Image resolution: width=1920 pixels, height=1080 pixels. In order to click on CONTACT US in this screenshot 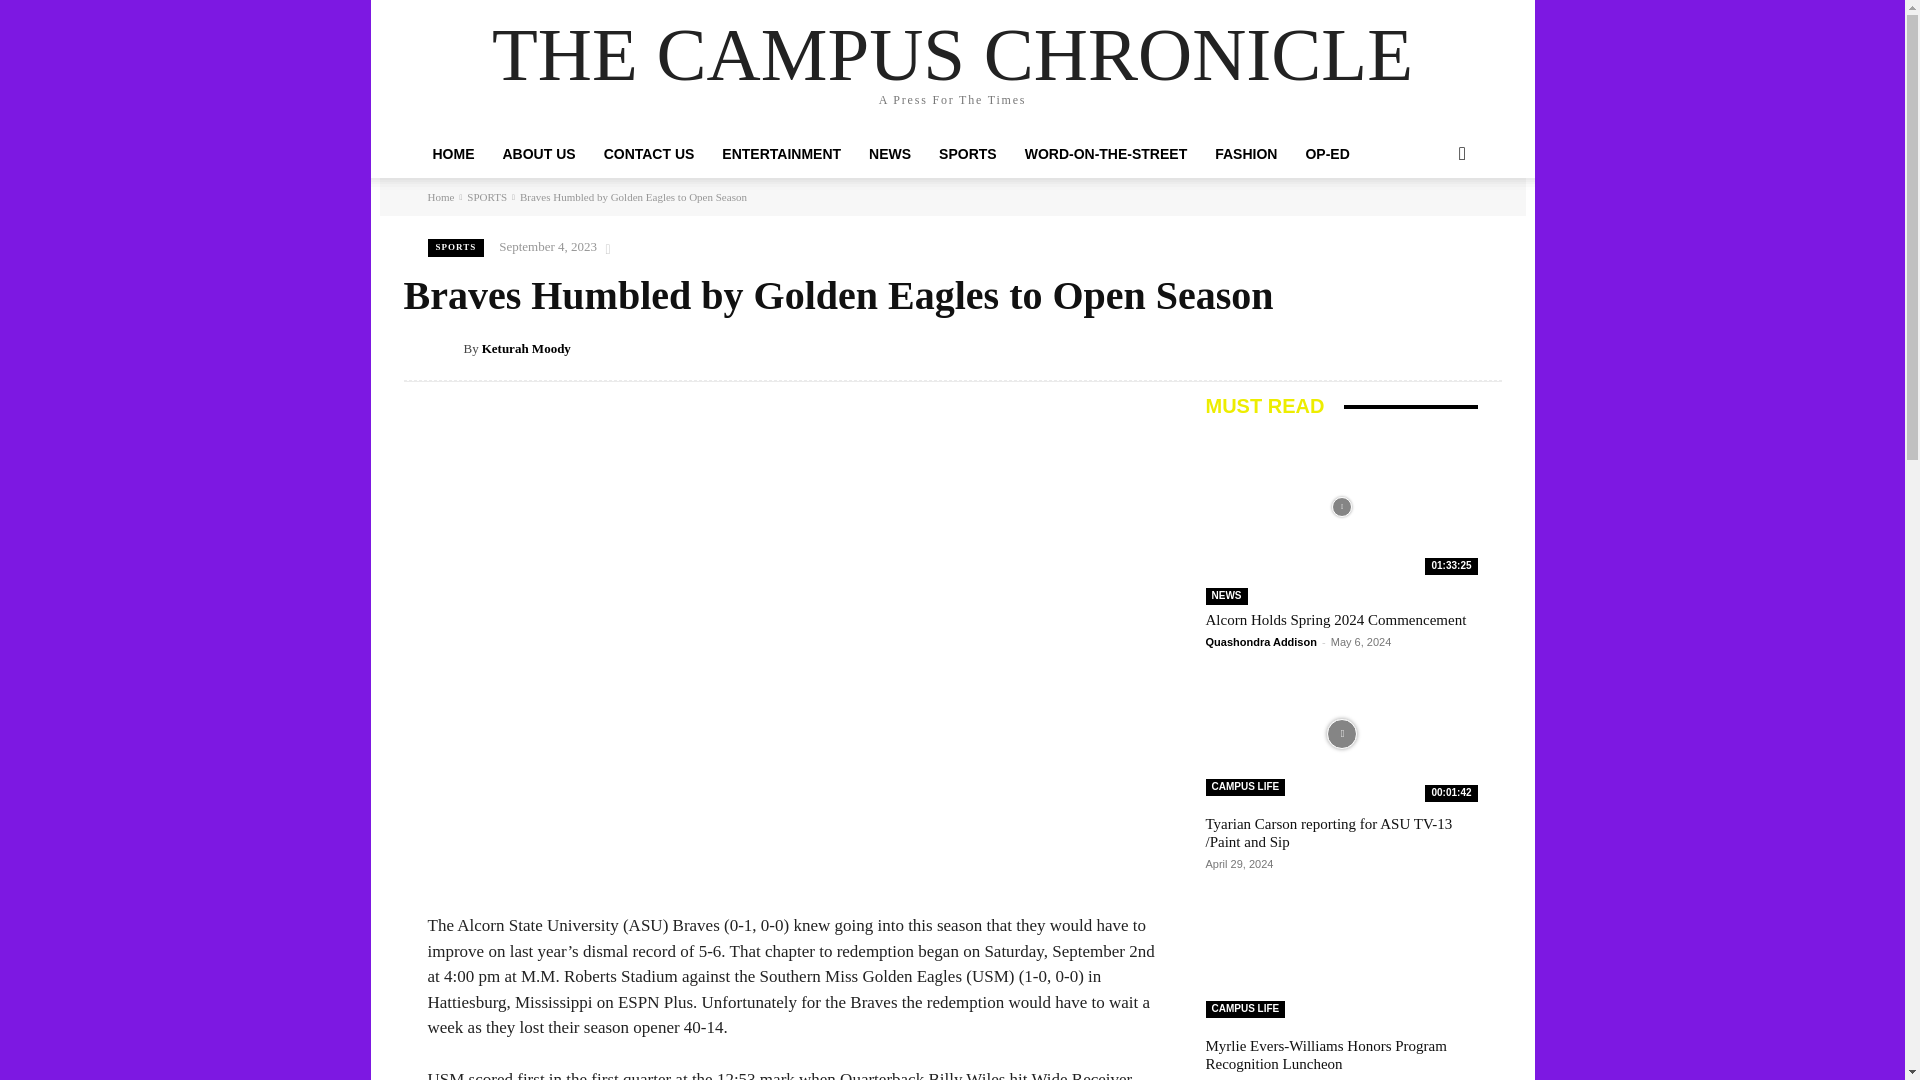, I will do `click(648, 154)`.